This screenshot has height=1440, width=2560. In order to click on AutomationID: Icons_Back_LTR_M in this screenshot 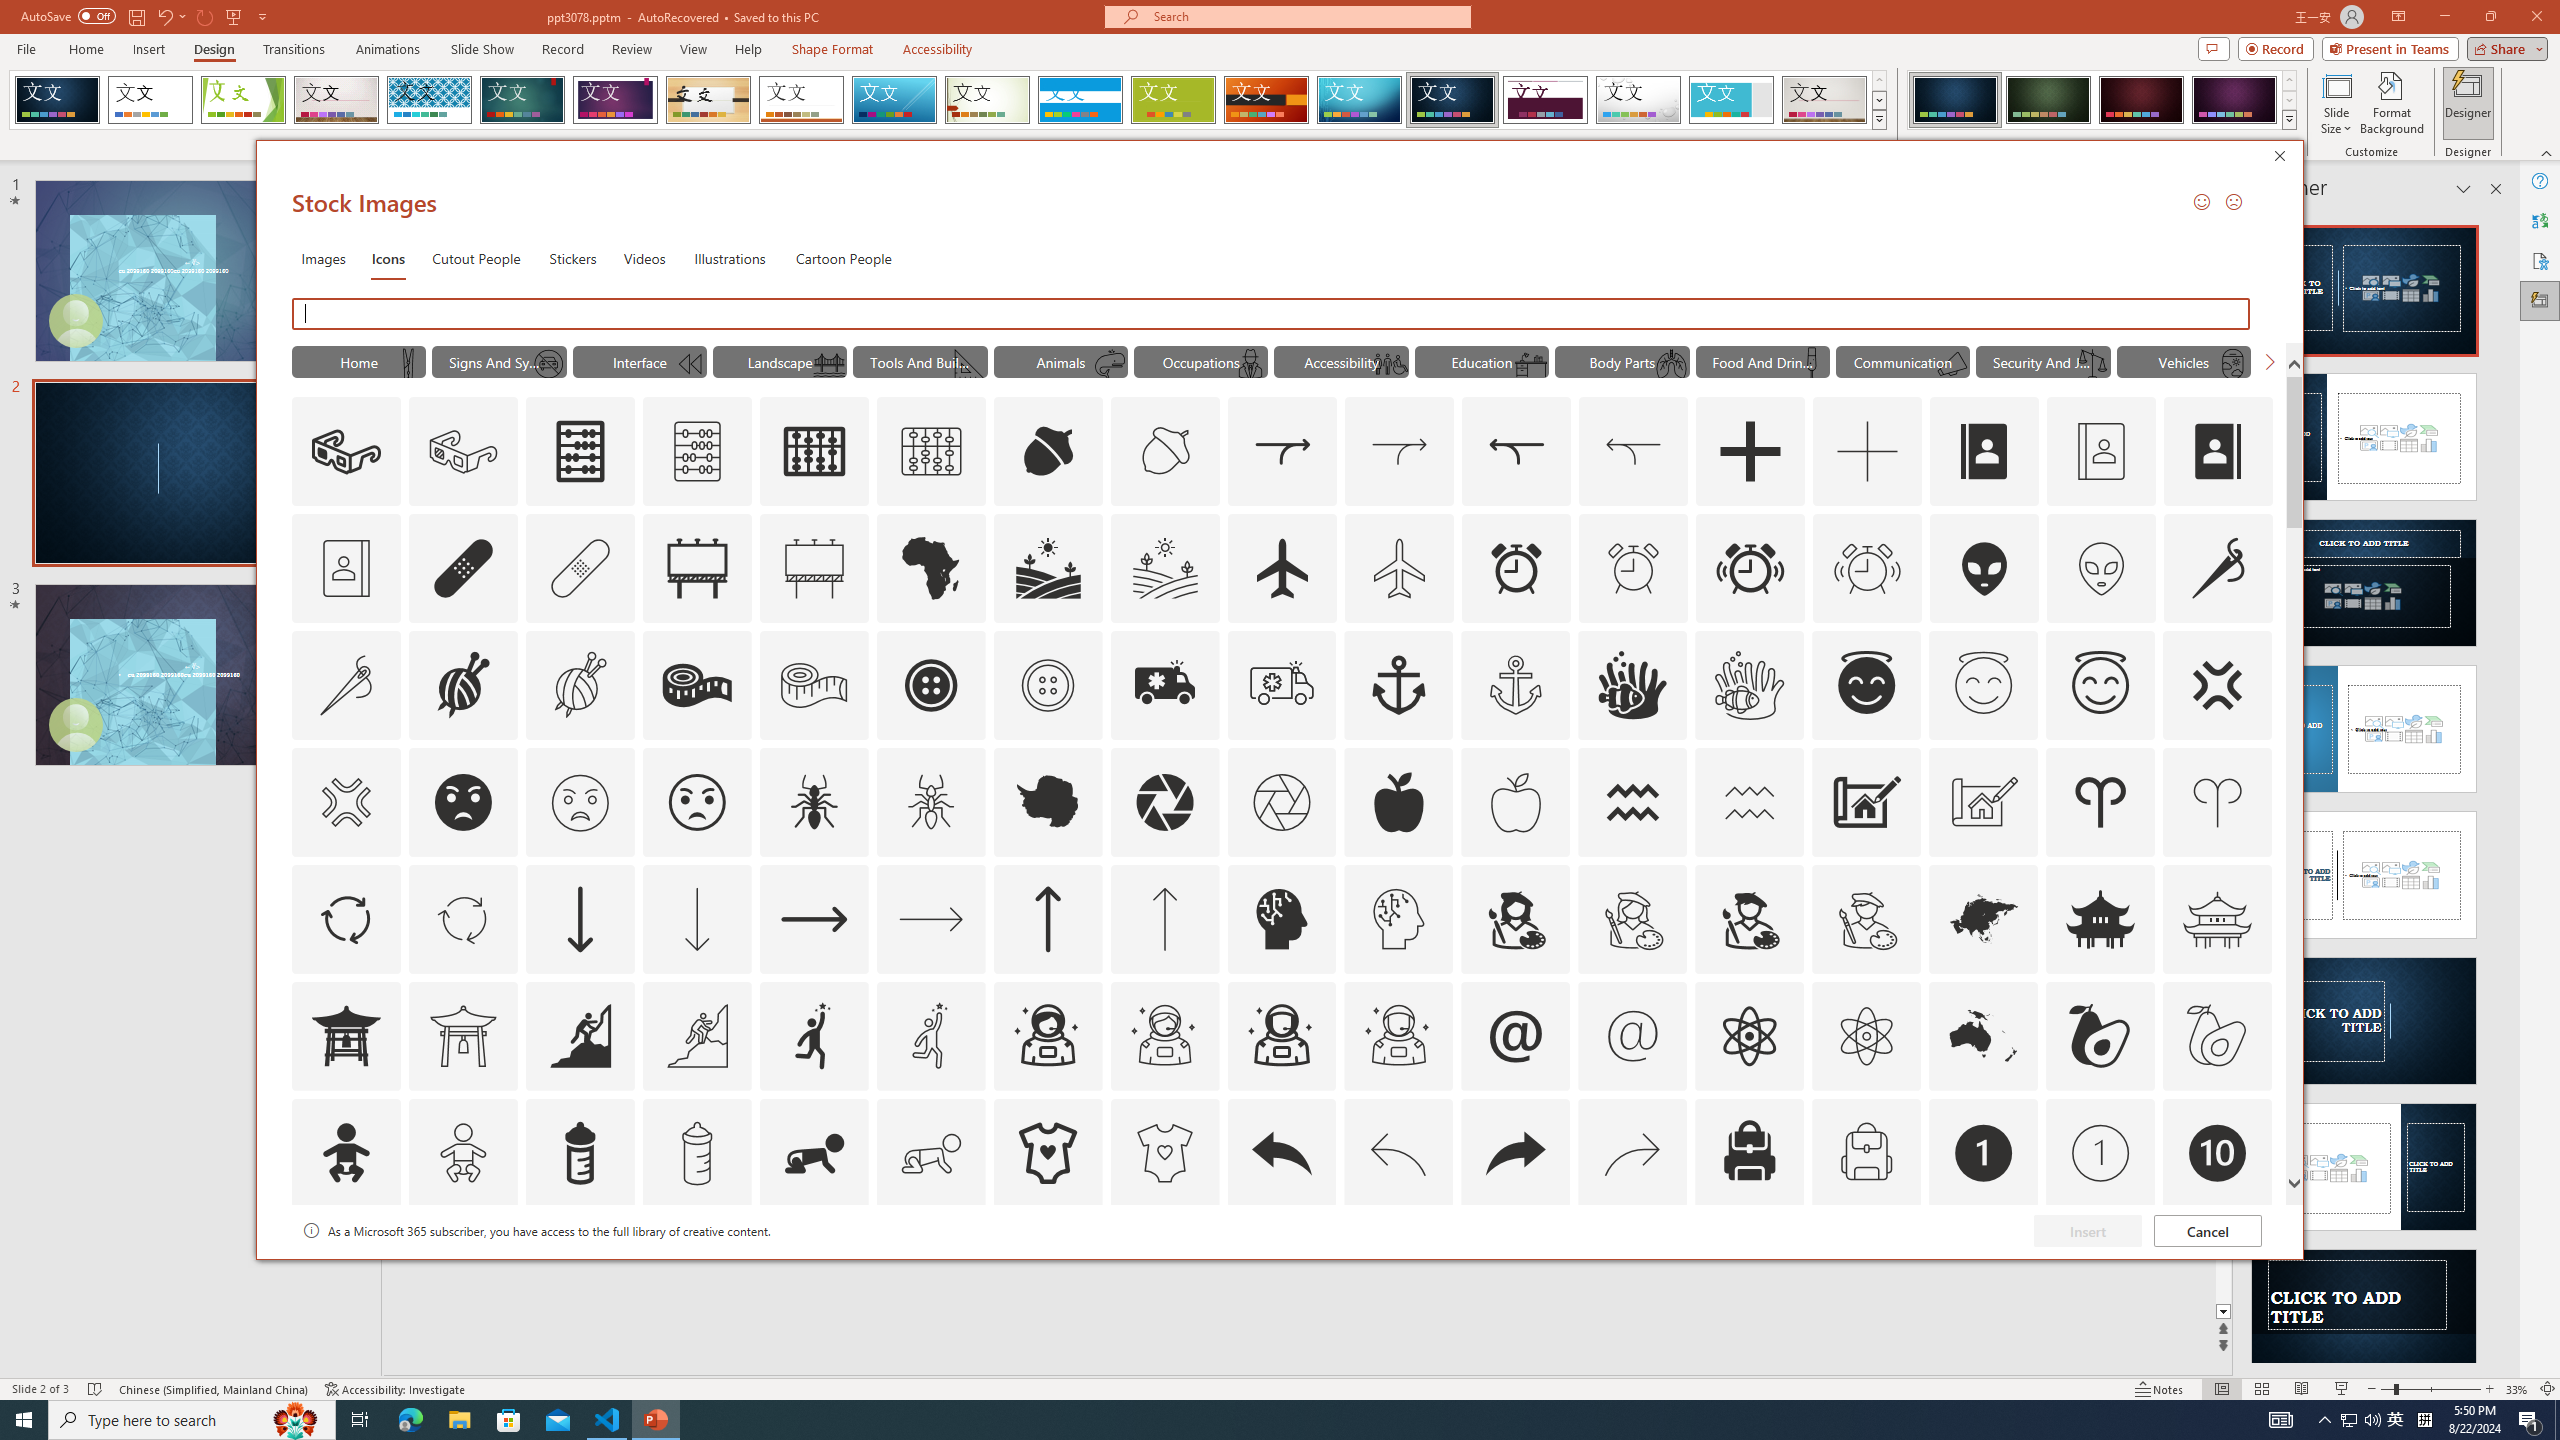, I will do `click(1398, 1153)`.